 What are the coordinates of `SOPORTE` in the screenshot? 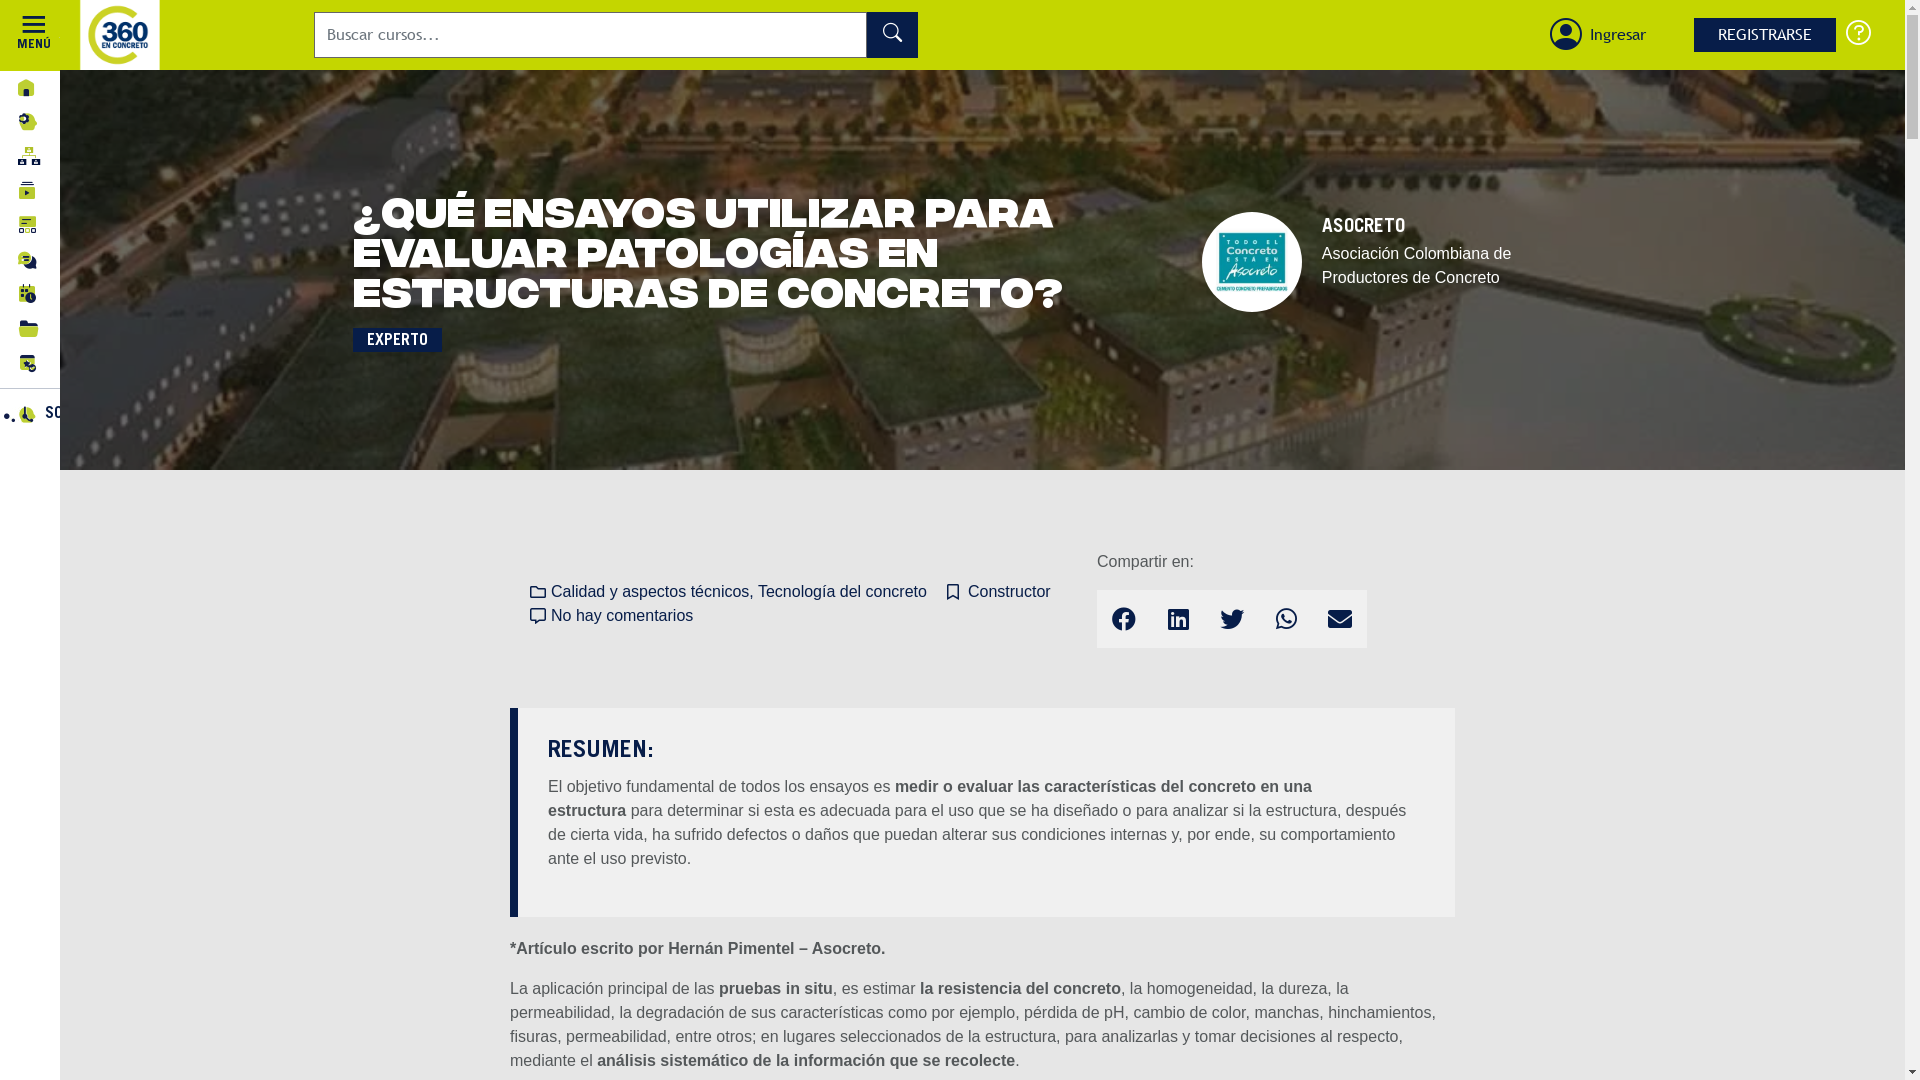 It's located at (113, 414).